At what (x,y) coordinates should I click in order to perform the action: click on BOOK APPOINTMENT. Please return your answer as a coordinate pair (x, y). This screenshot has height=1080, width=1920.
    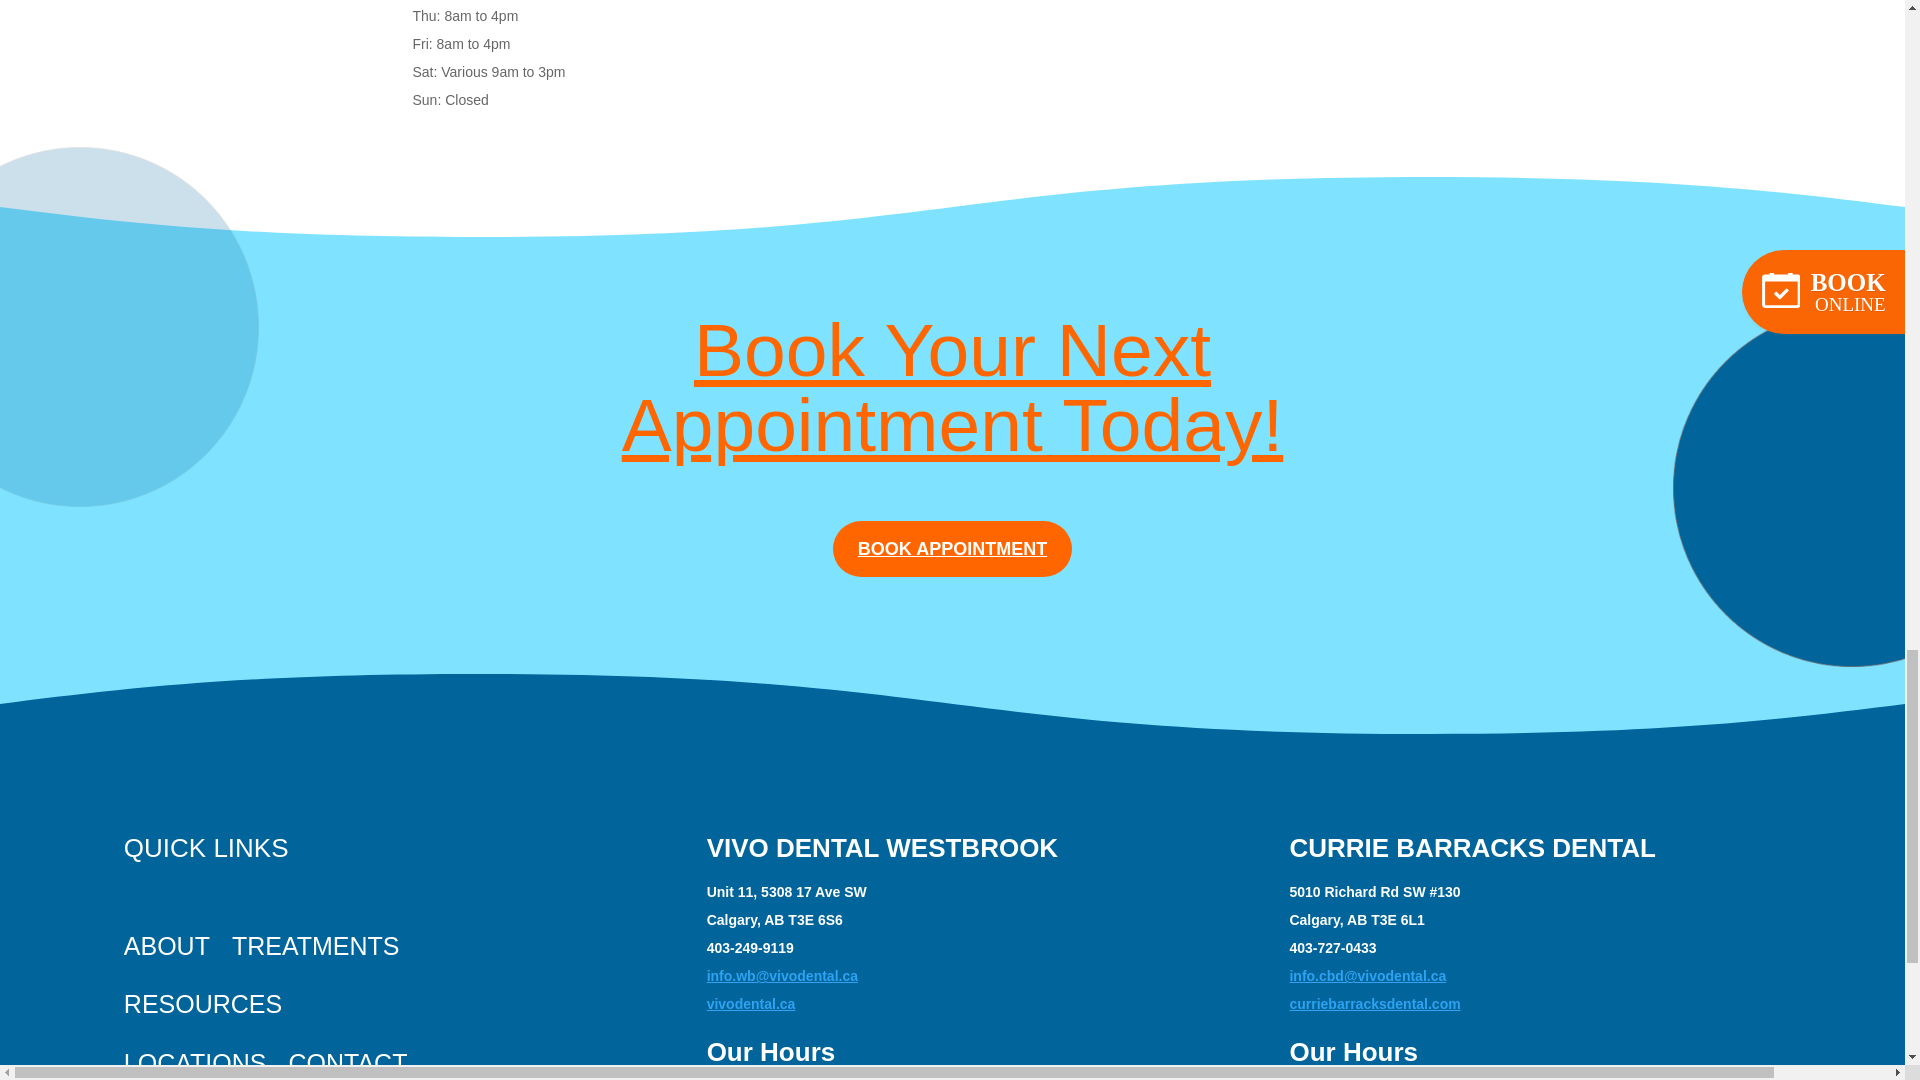
    Looking at the image, I should click on (952, 548).